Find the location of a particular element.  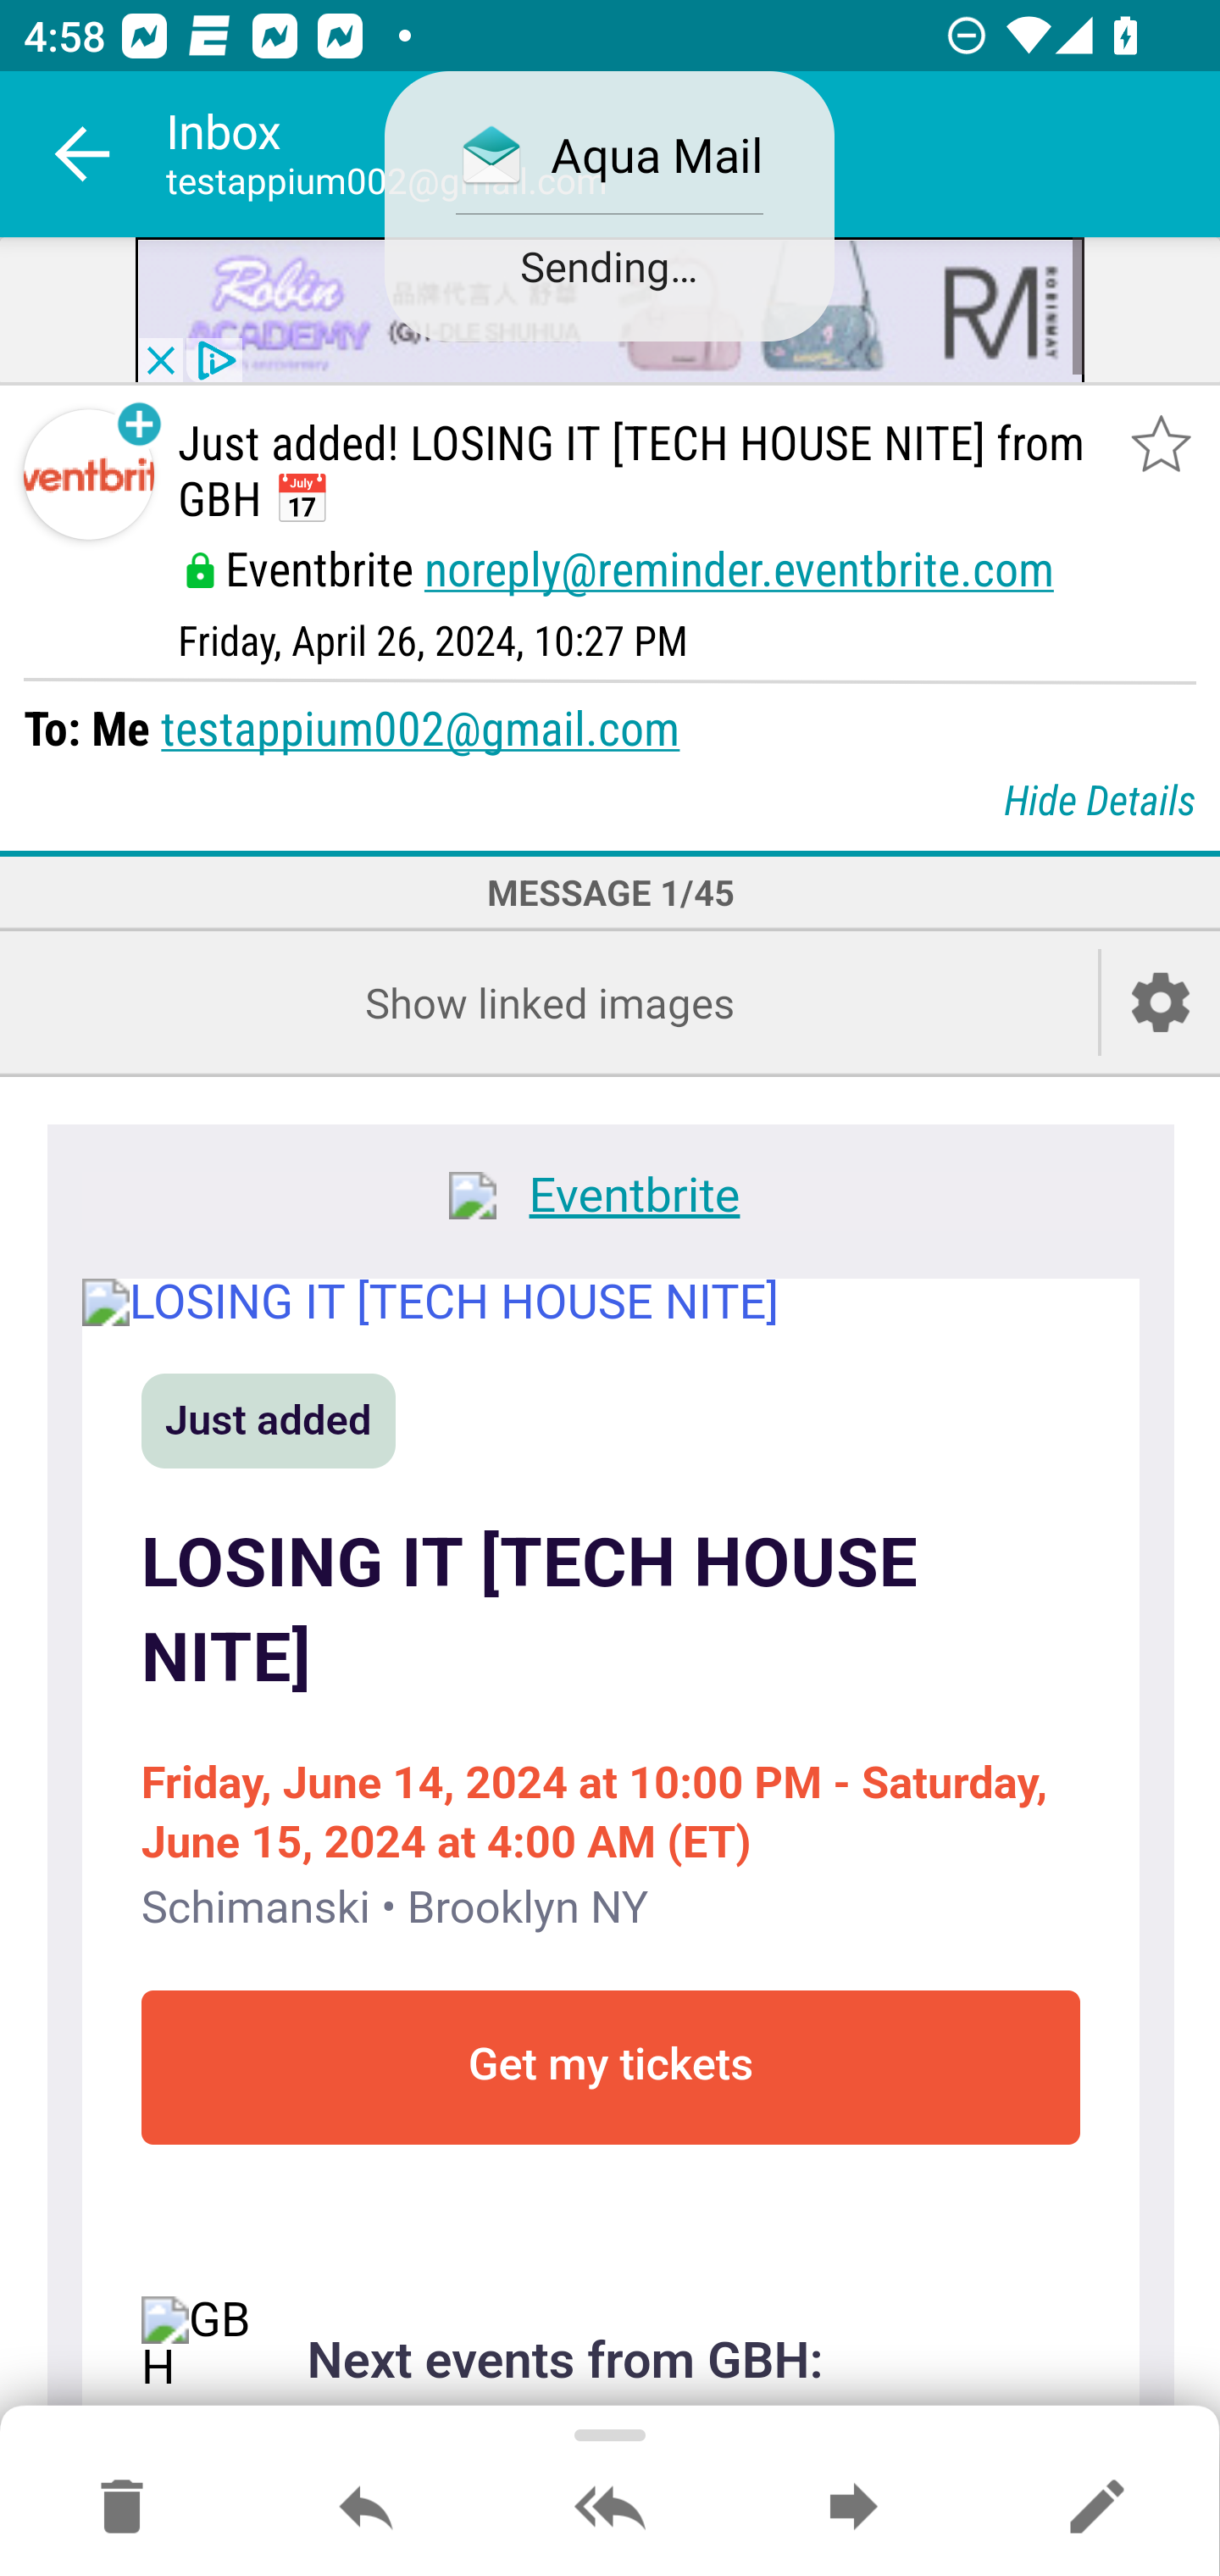

Show linked images is located at coordinates (549, 1003).